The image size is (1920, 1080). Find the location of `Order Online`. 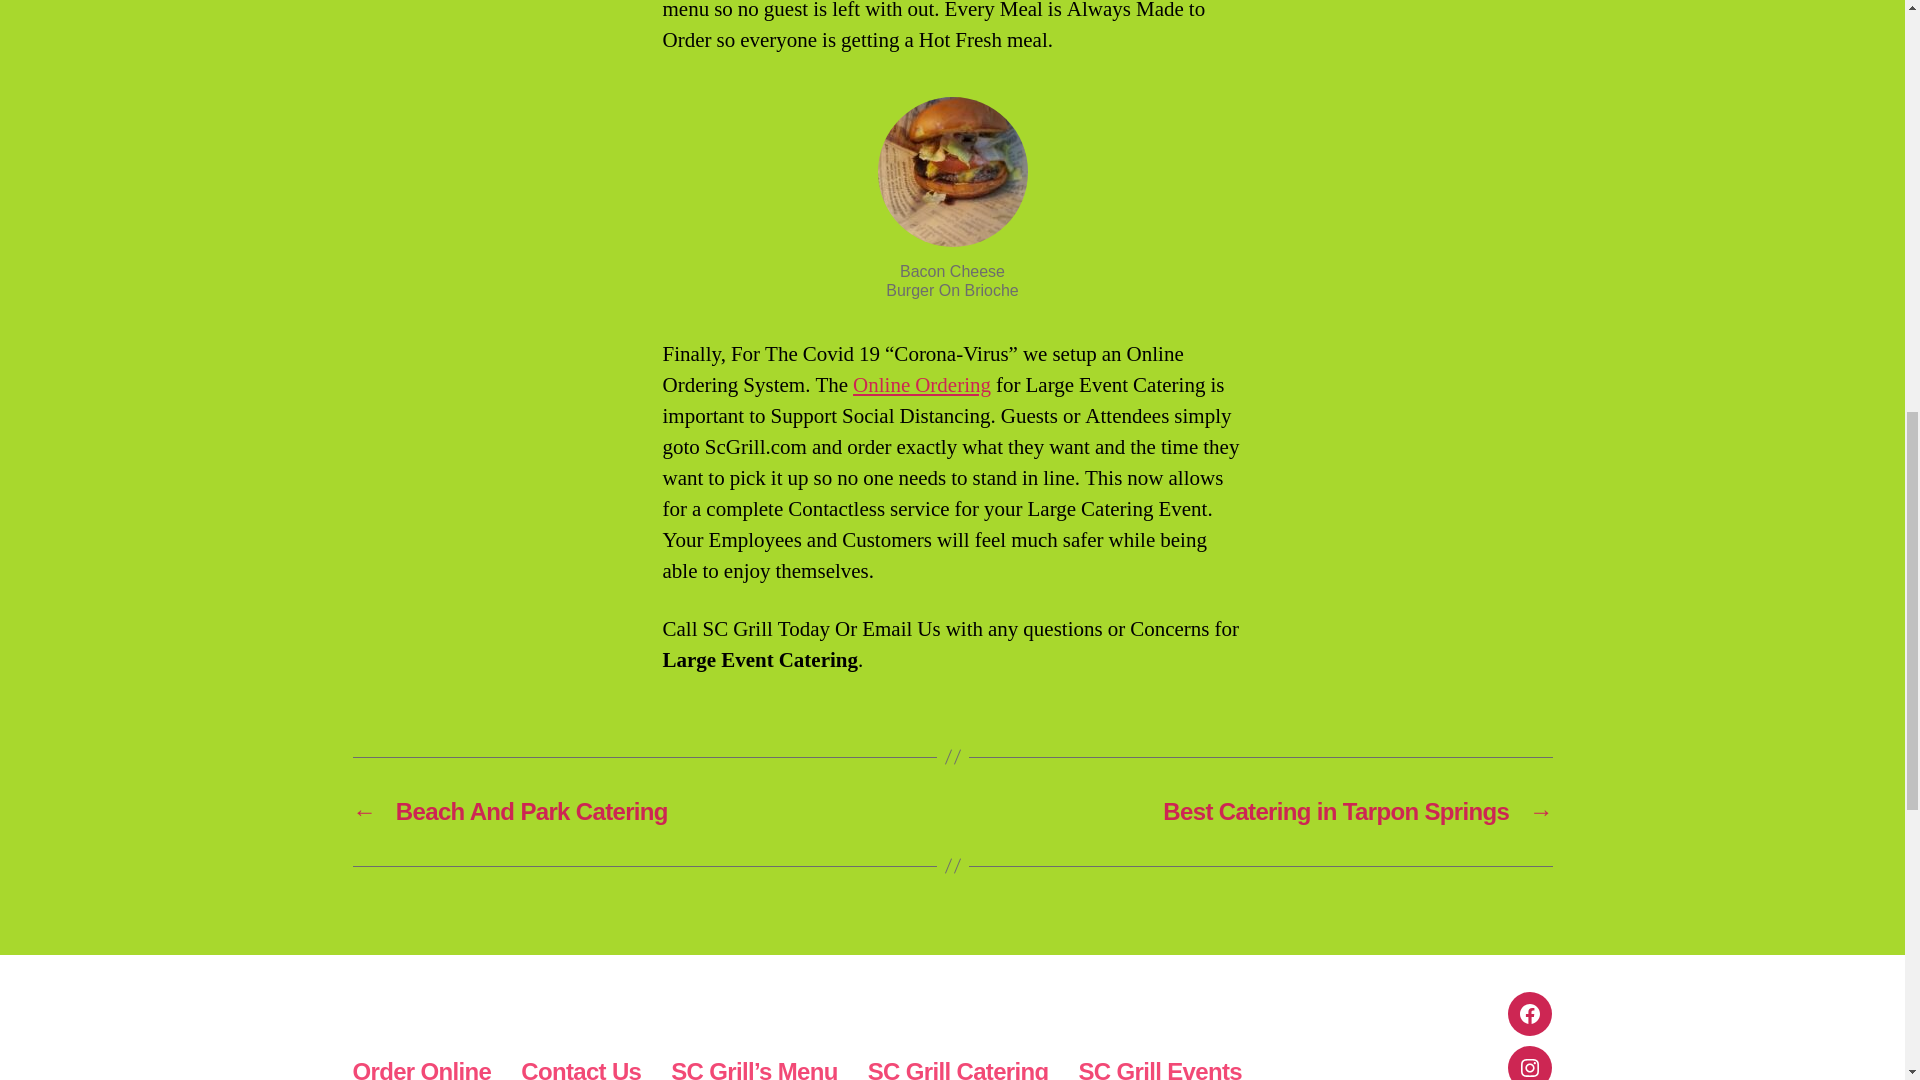

Order Online is located at coordinates (421, 1069).